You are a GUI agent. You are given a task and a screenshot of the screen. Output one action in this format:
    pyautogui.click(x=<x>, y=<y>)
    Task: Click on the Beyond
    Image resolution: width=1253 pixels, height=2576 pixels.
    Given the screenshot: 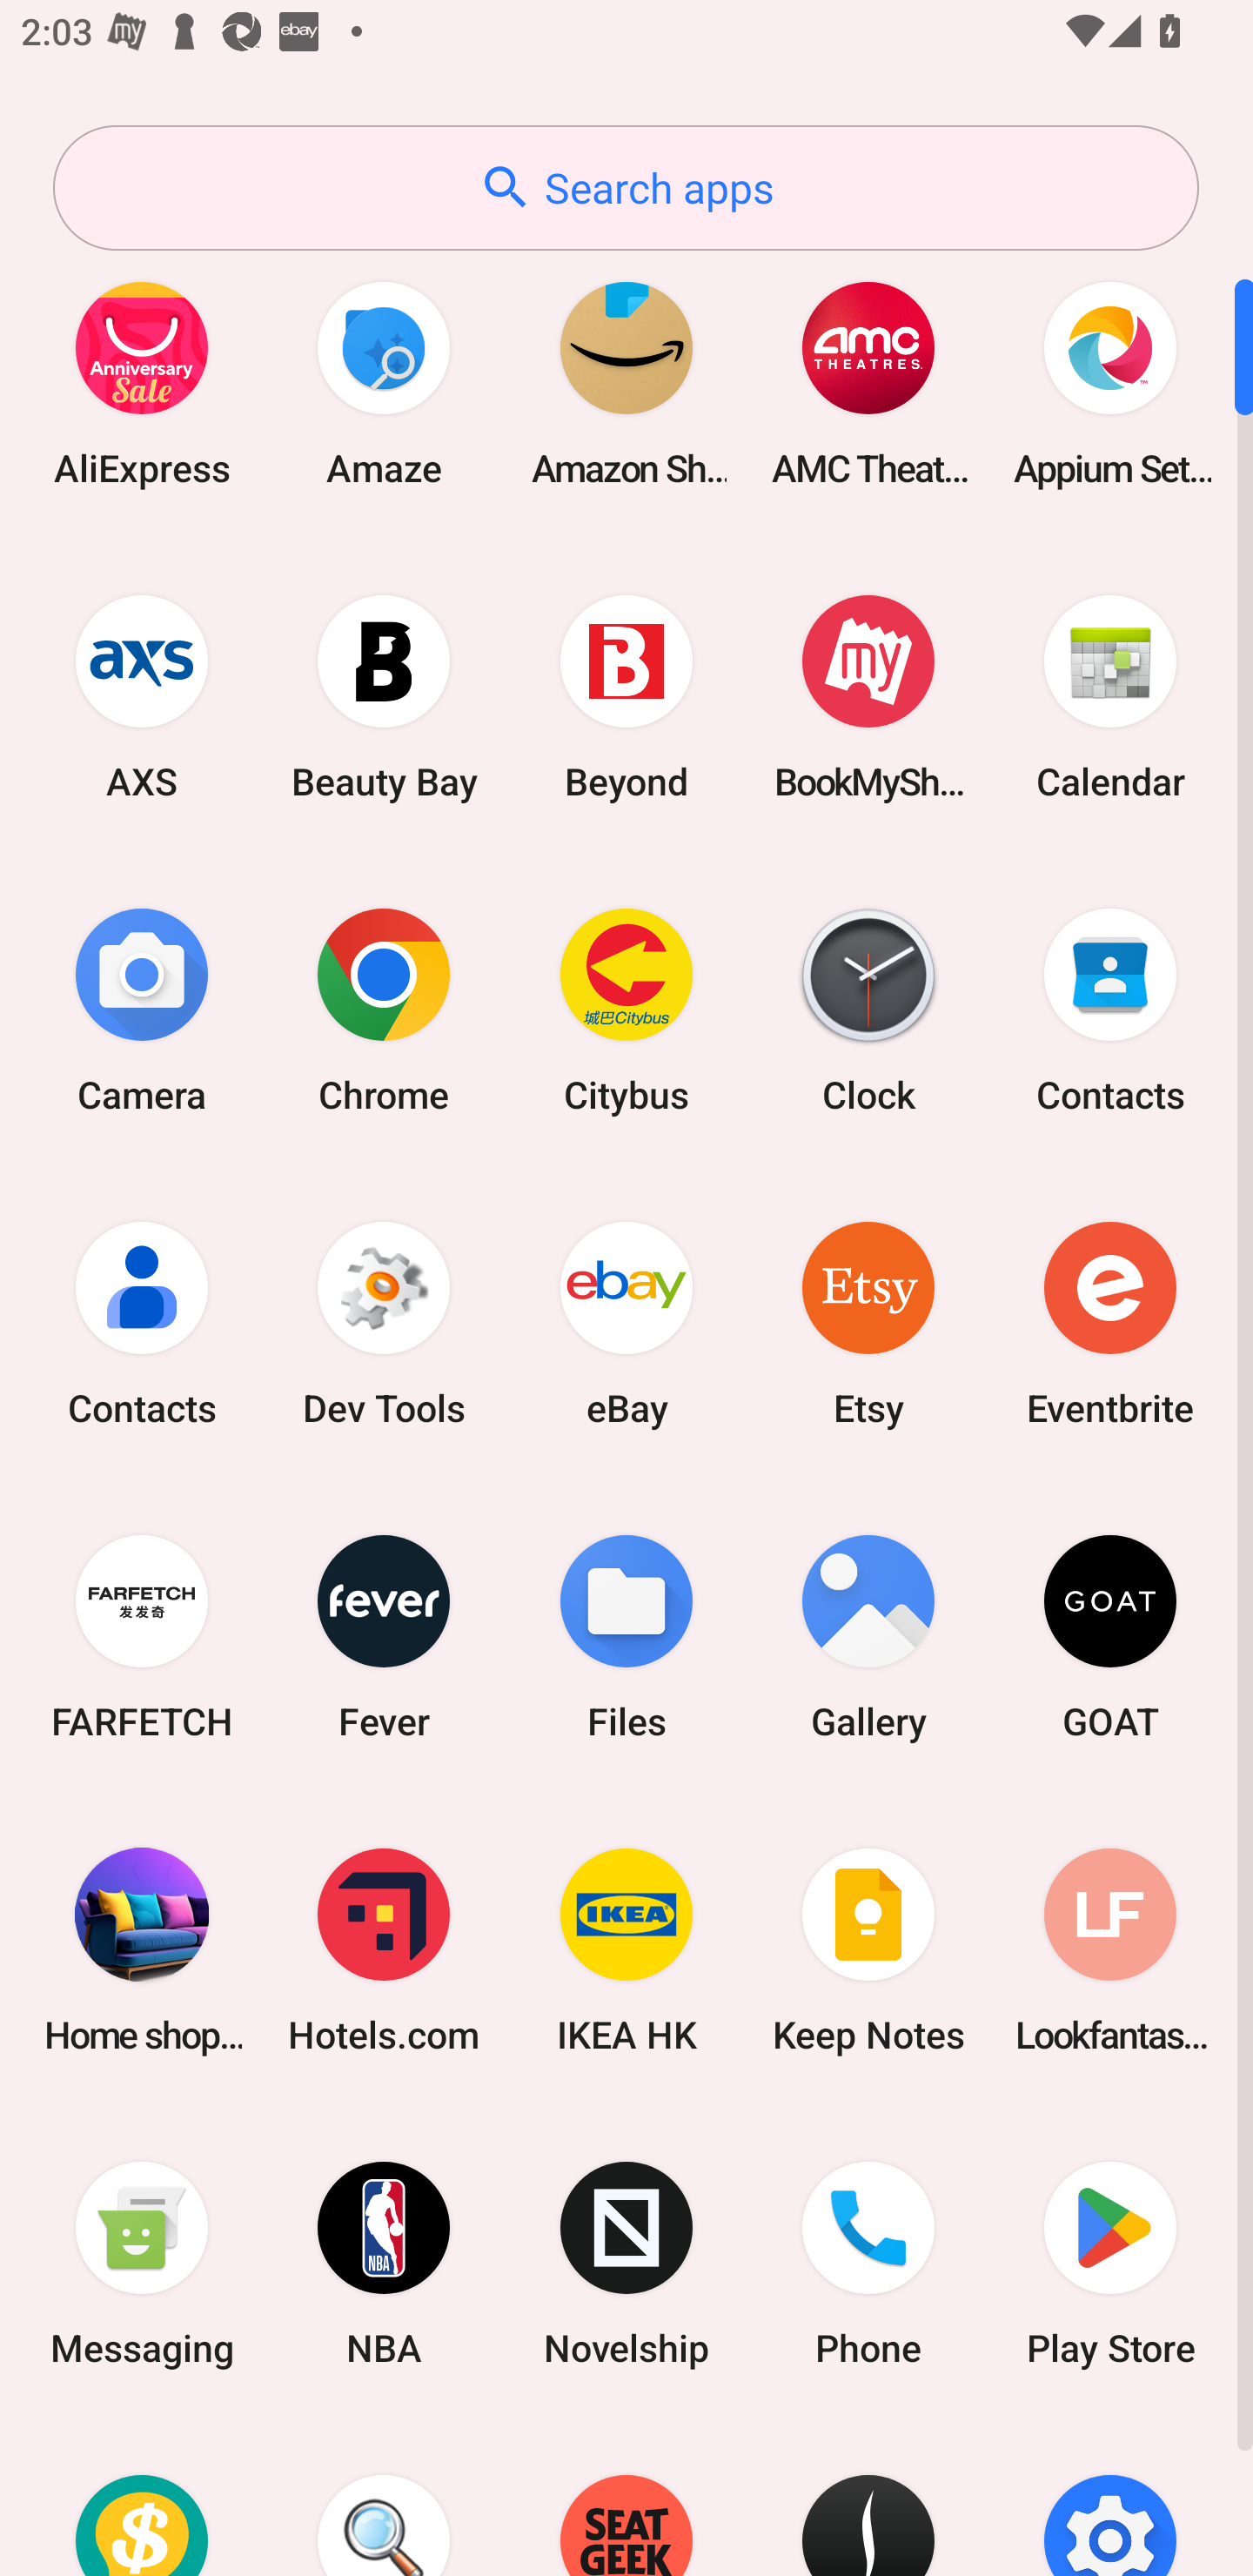 What is the action you would take?
    pyautogui.click(x=626, y=696)
    